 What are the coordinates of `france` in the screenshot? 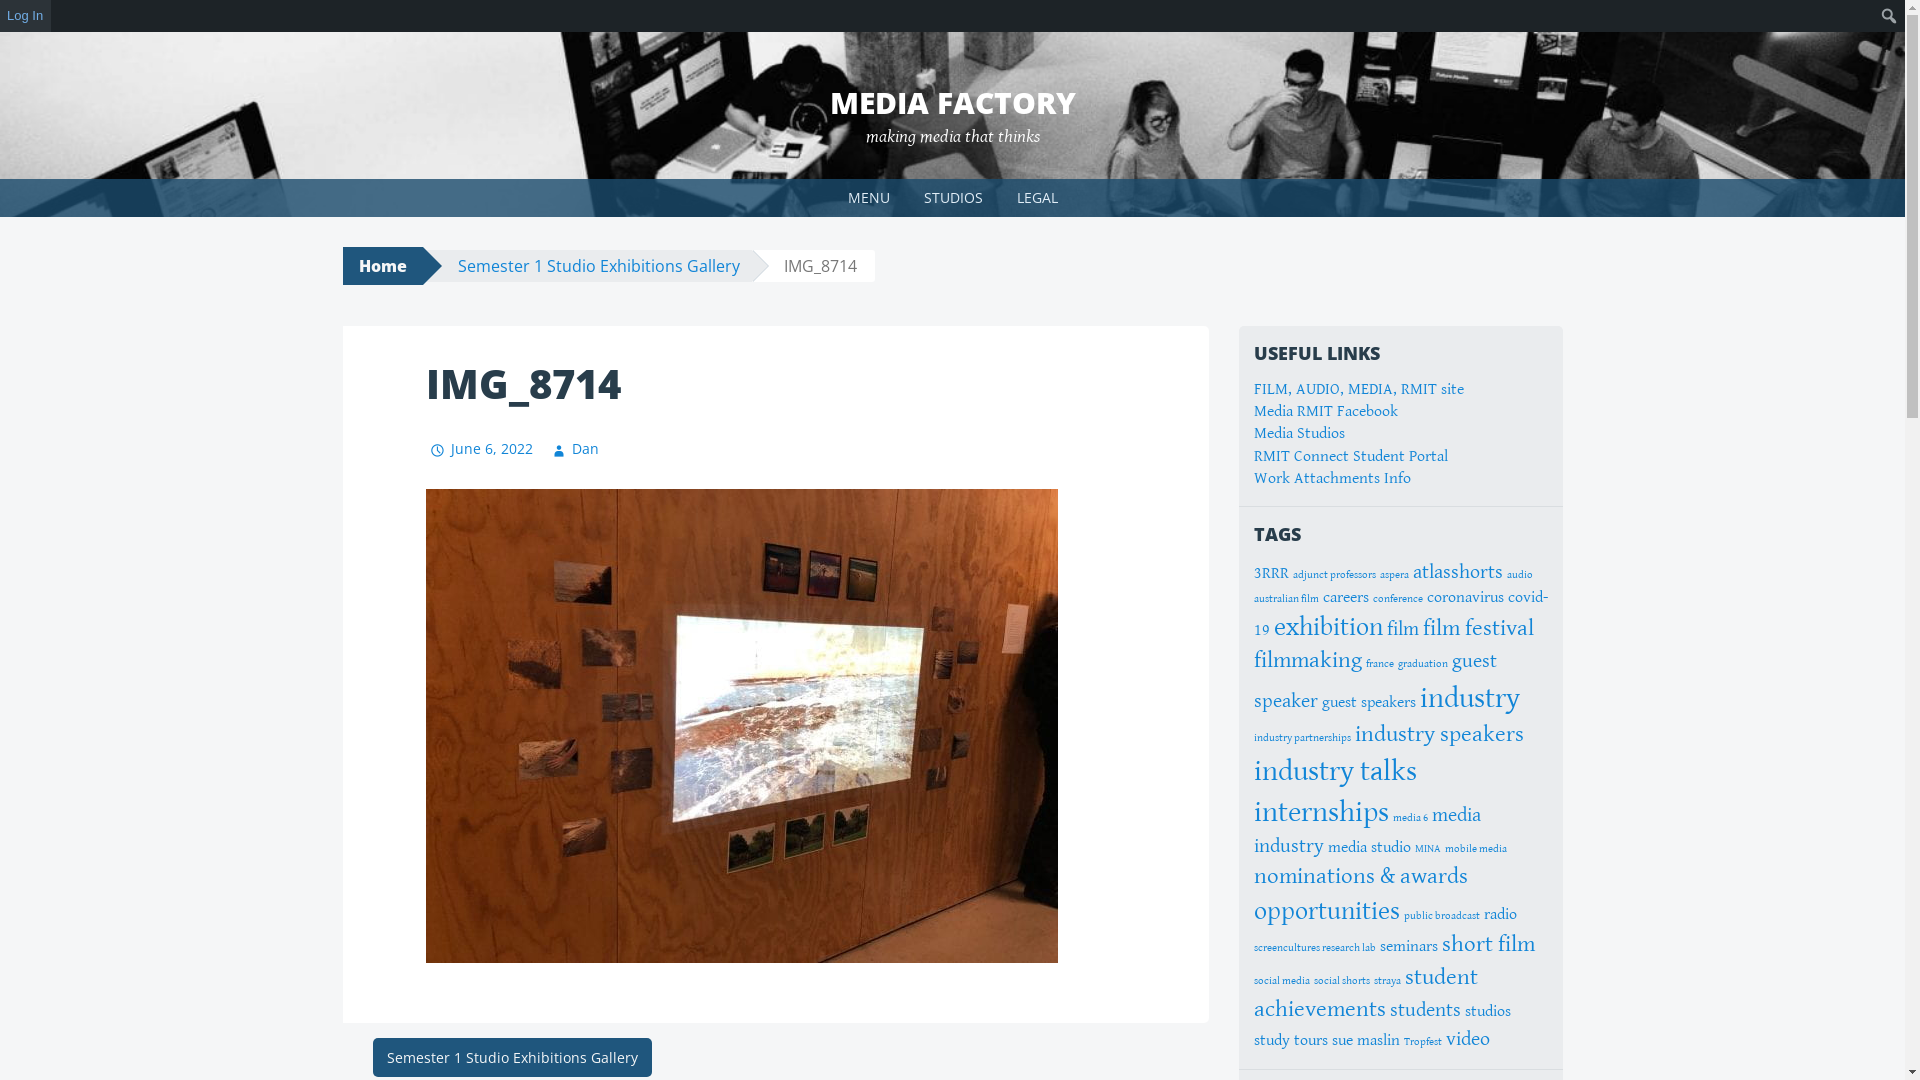 It's located at (1380, 664).